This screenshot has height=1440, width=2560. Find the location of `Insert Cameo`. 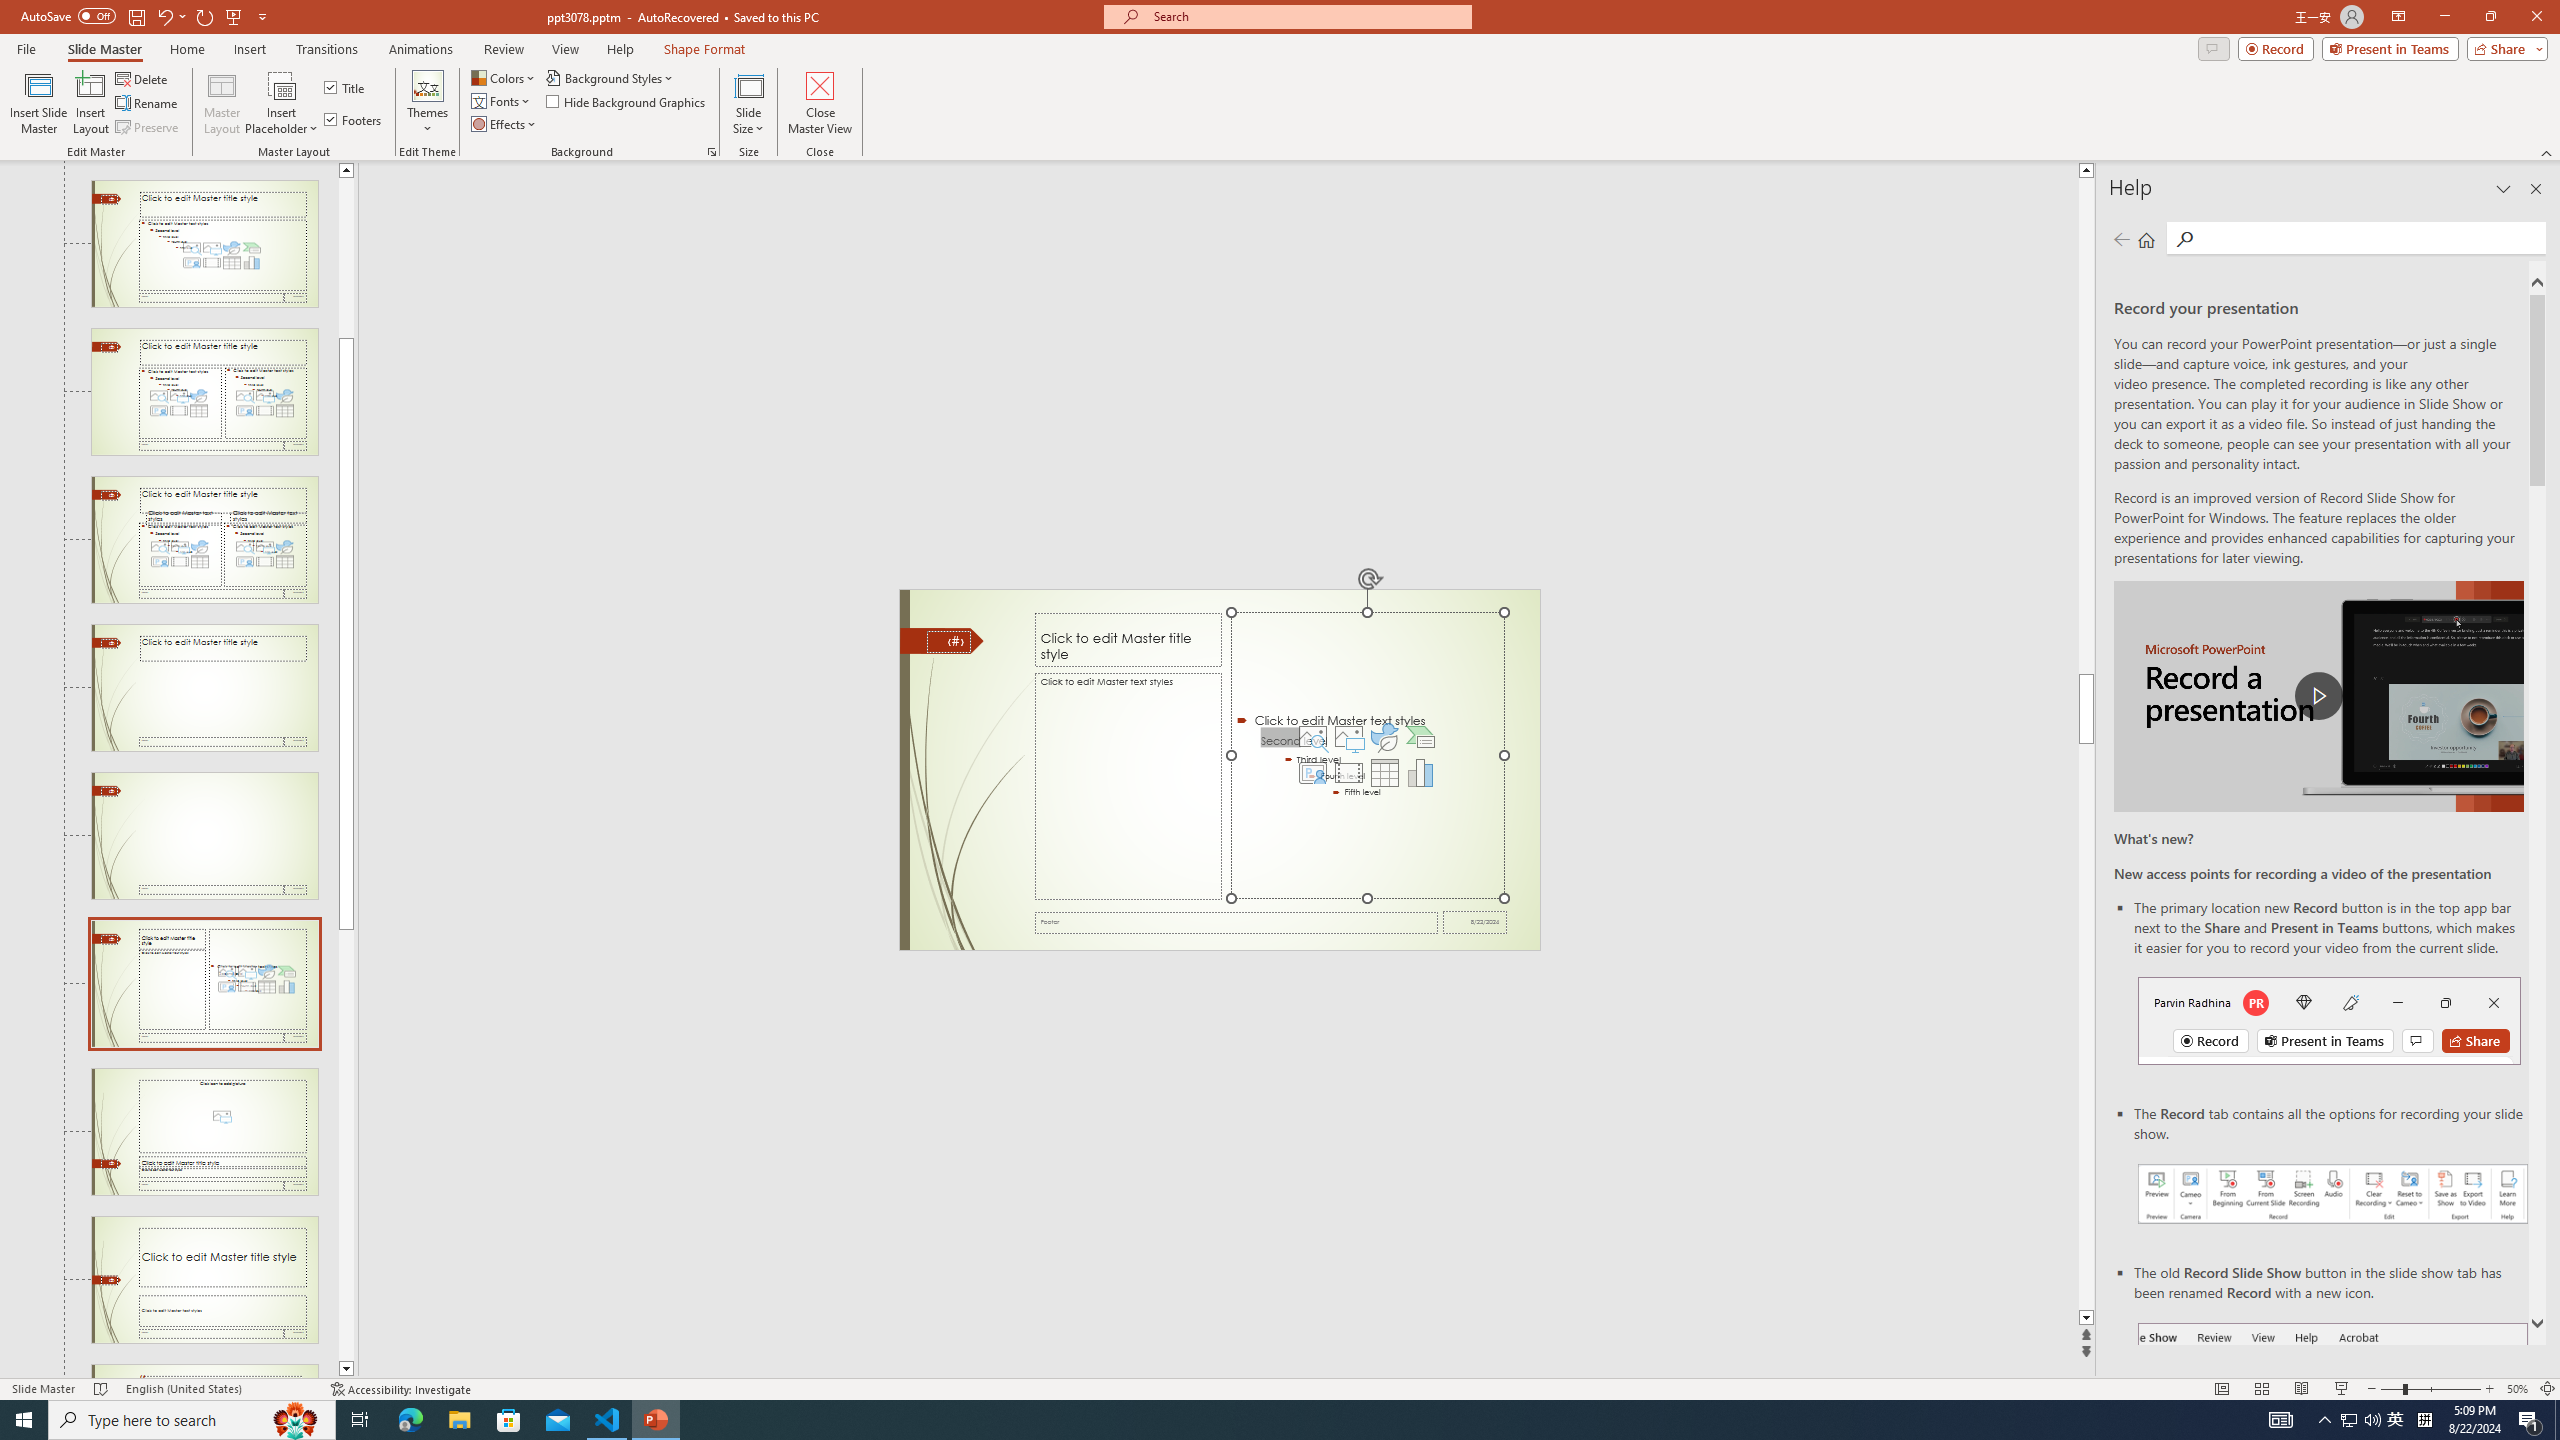

Insert Cameo is located at coordinates (1312, 773).